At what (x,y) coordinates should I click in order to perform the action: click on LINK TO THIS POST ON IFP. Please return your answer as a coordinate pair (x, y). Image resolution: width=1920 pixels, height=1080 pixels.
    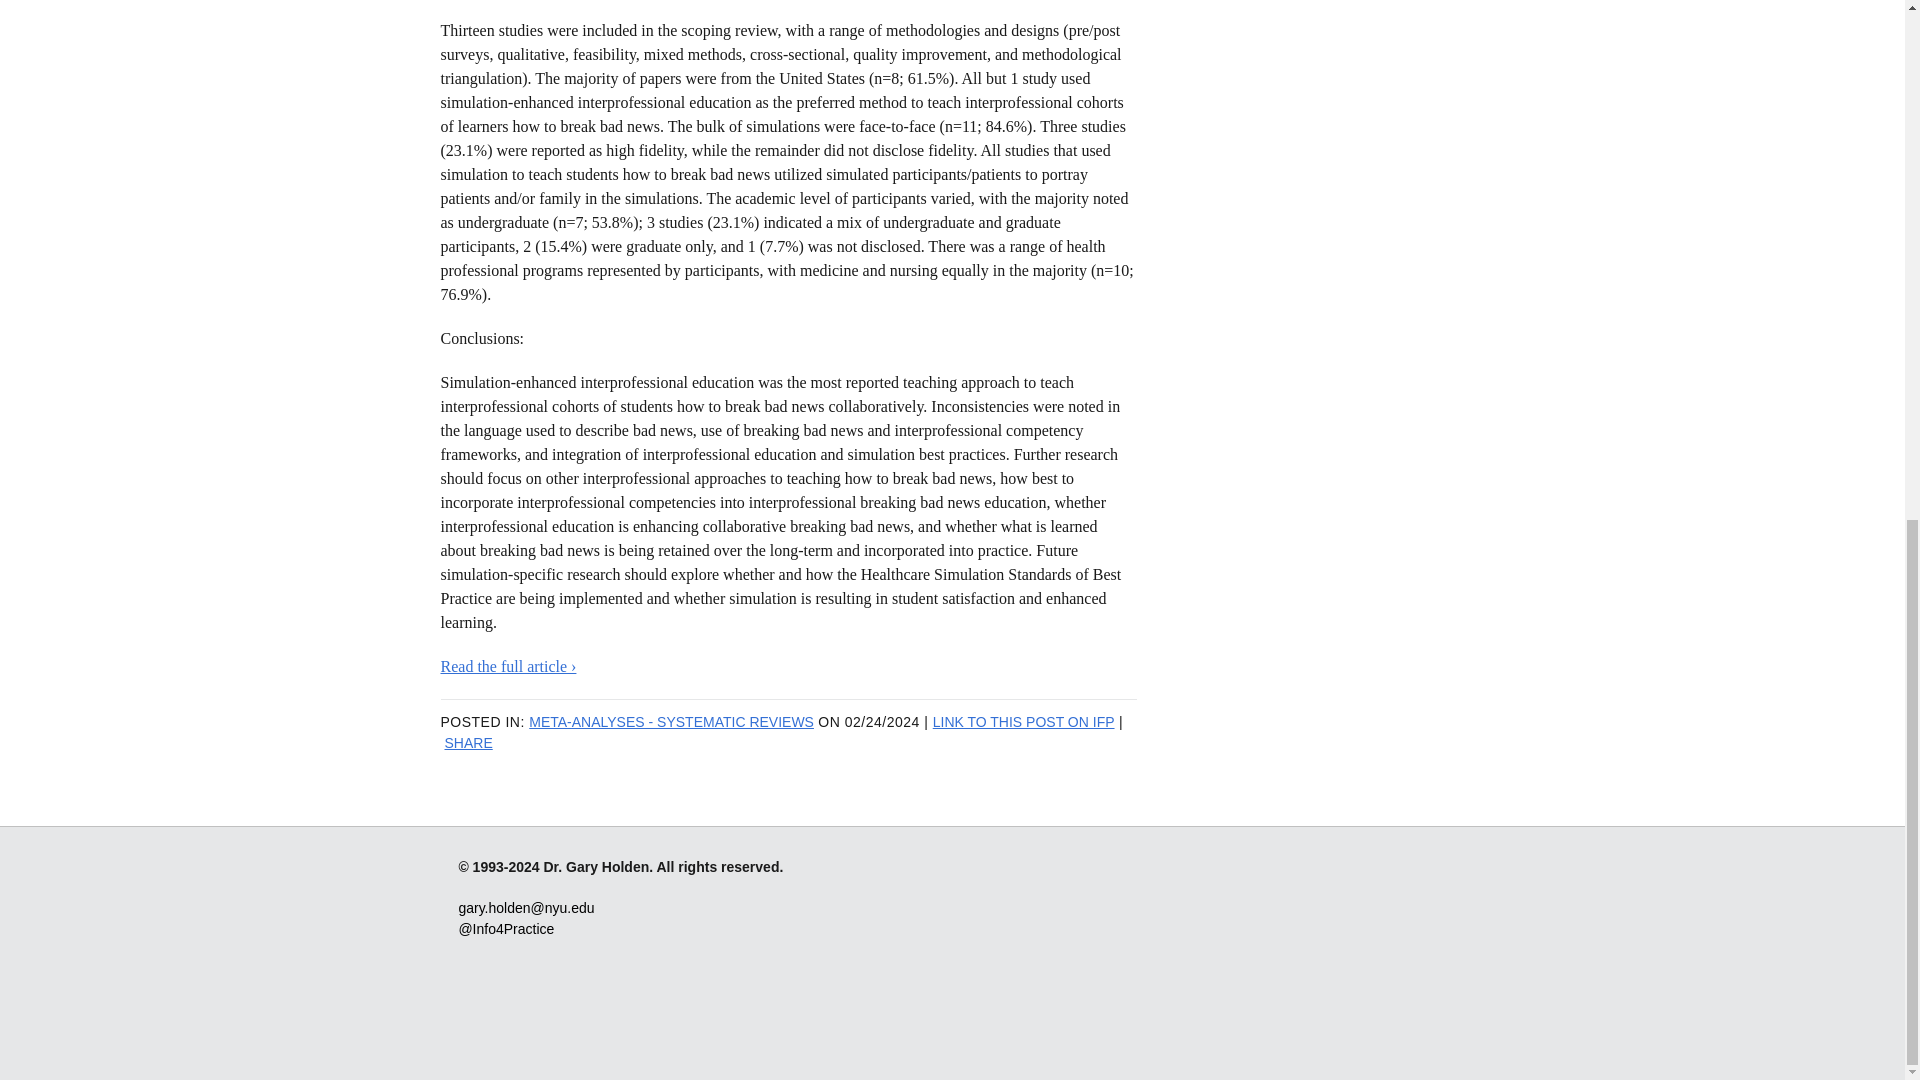
    Looking at the image, I should click on (1024, 722).